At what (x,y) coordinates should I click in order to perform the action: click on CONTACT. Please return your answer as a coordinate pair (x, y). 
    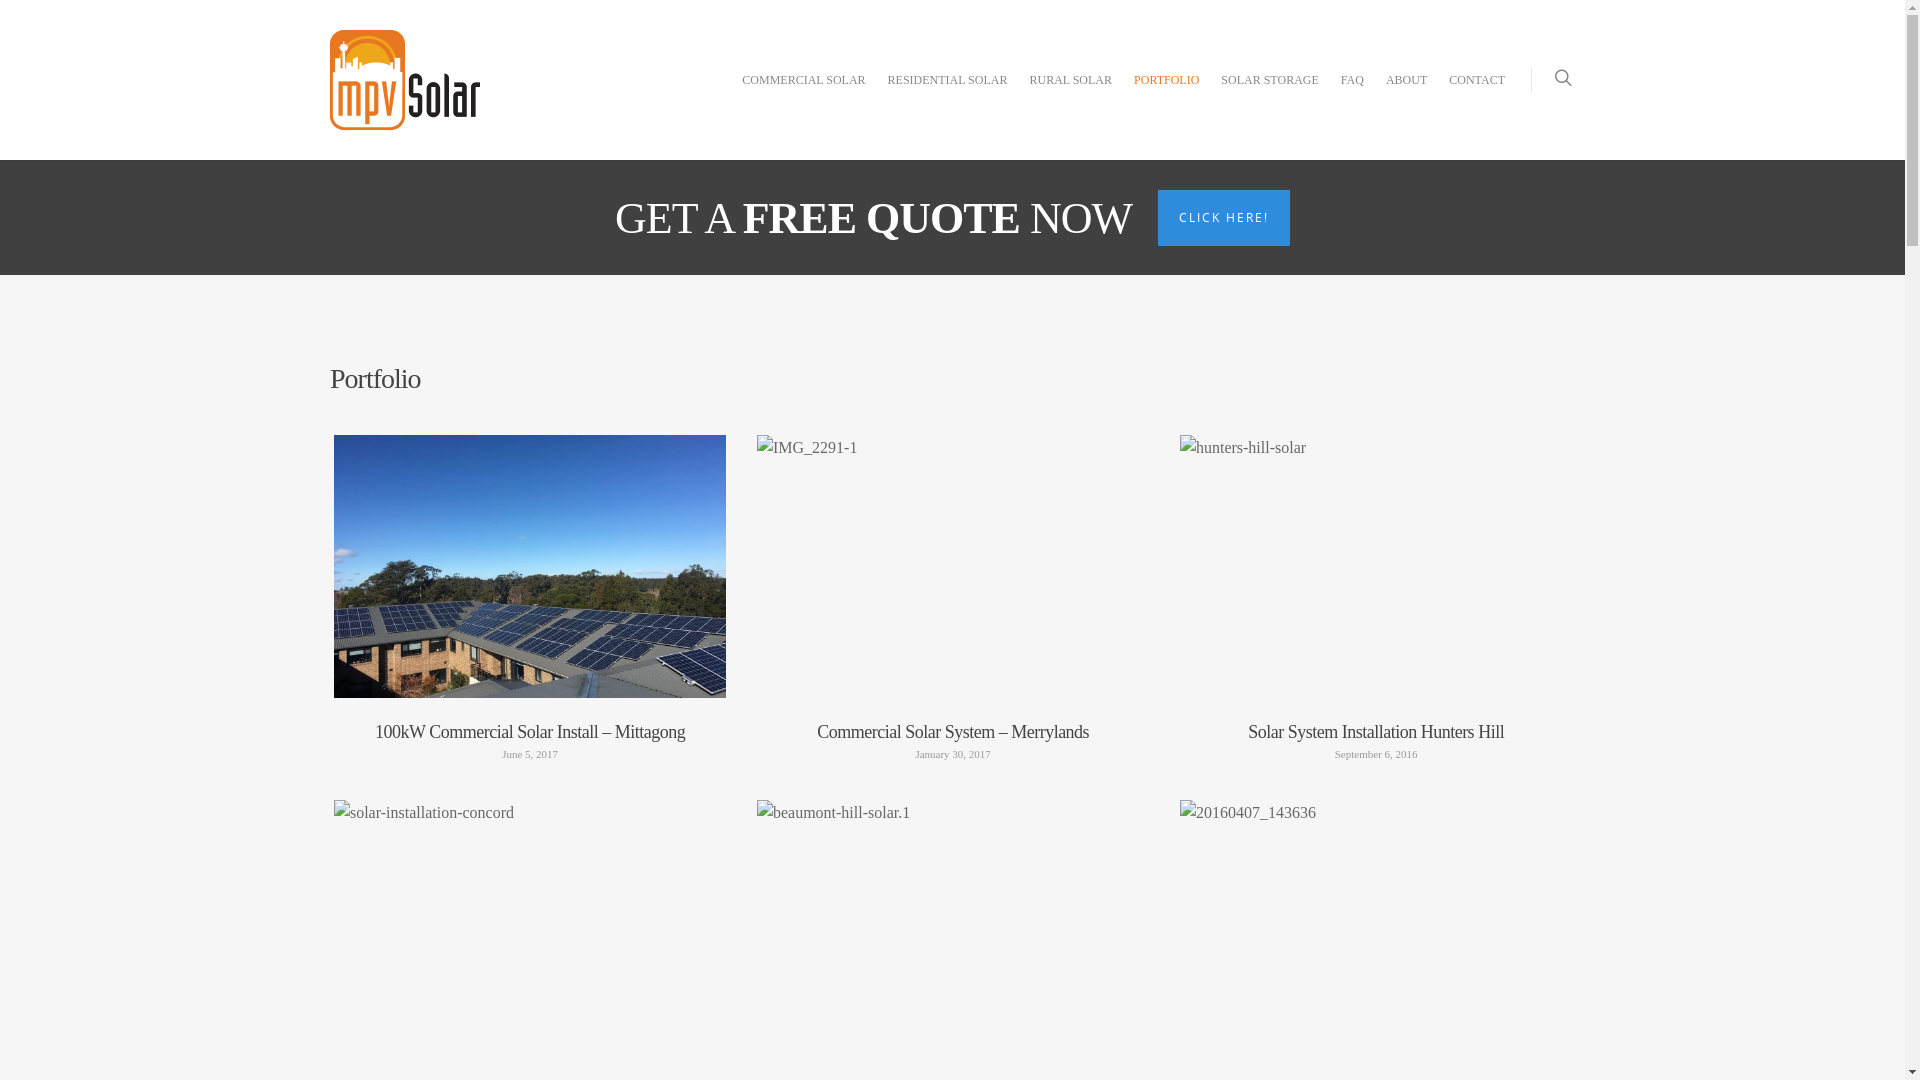
    Looking at the image, I should click on (1477, 95).